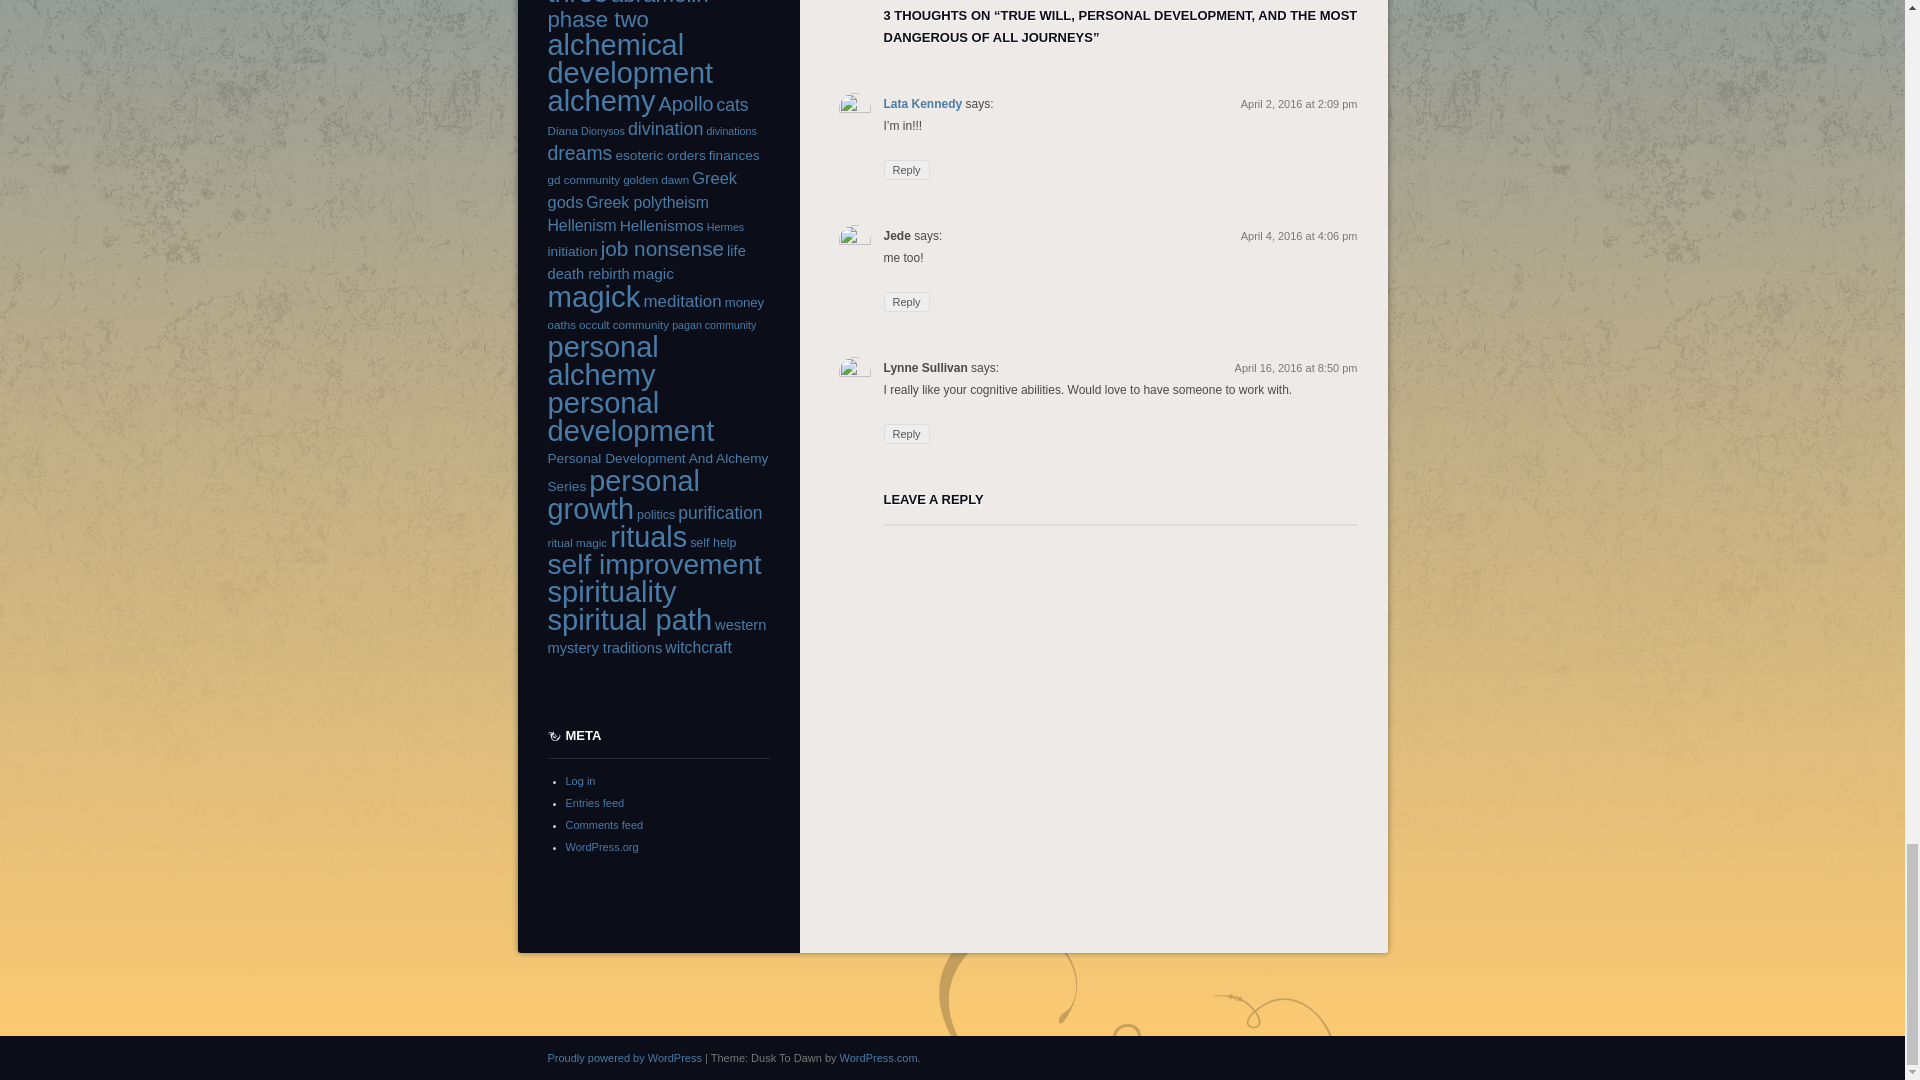 The image size is (1920, 1080). What do you see at coordinates (906, 170) in the screenshot?
I see `Reply` at bounding box center [906, 170].